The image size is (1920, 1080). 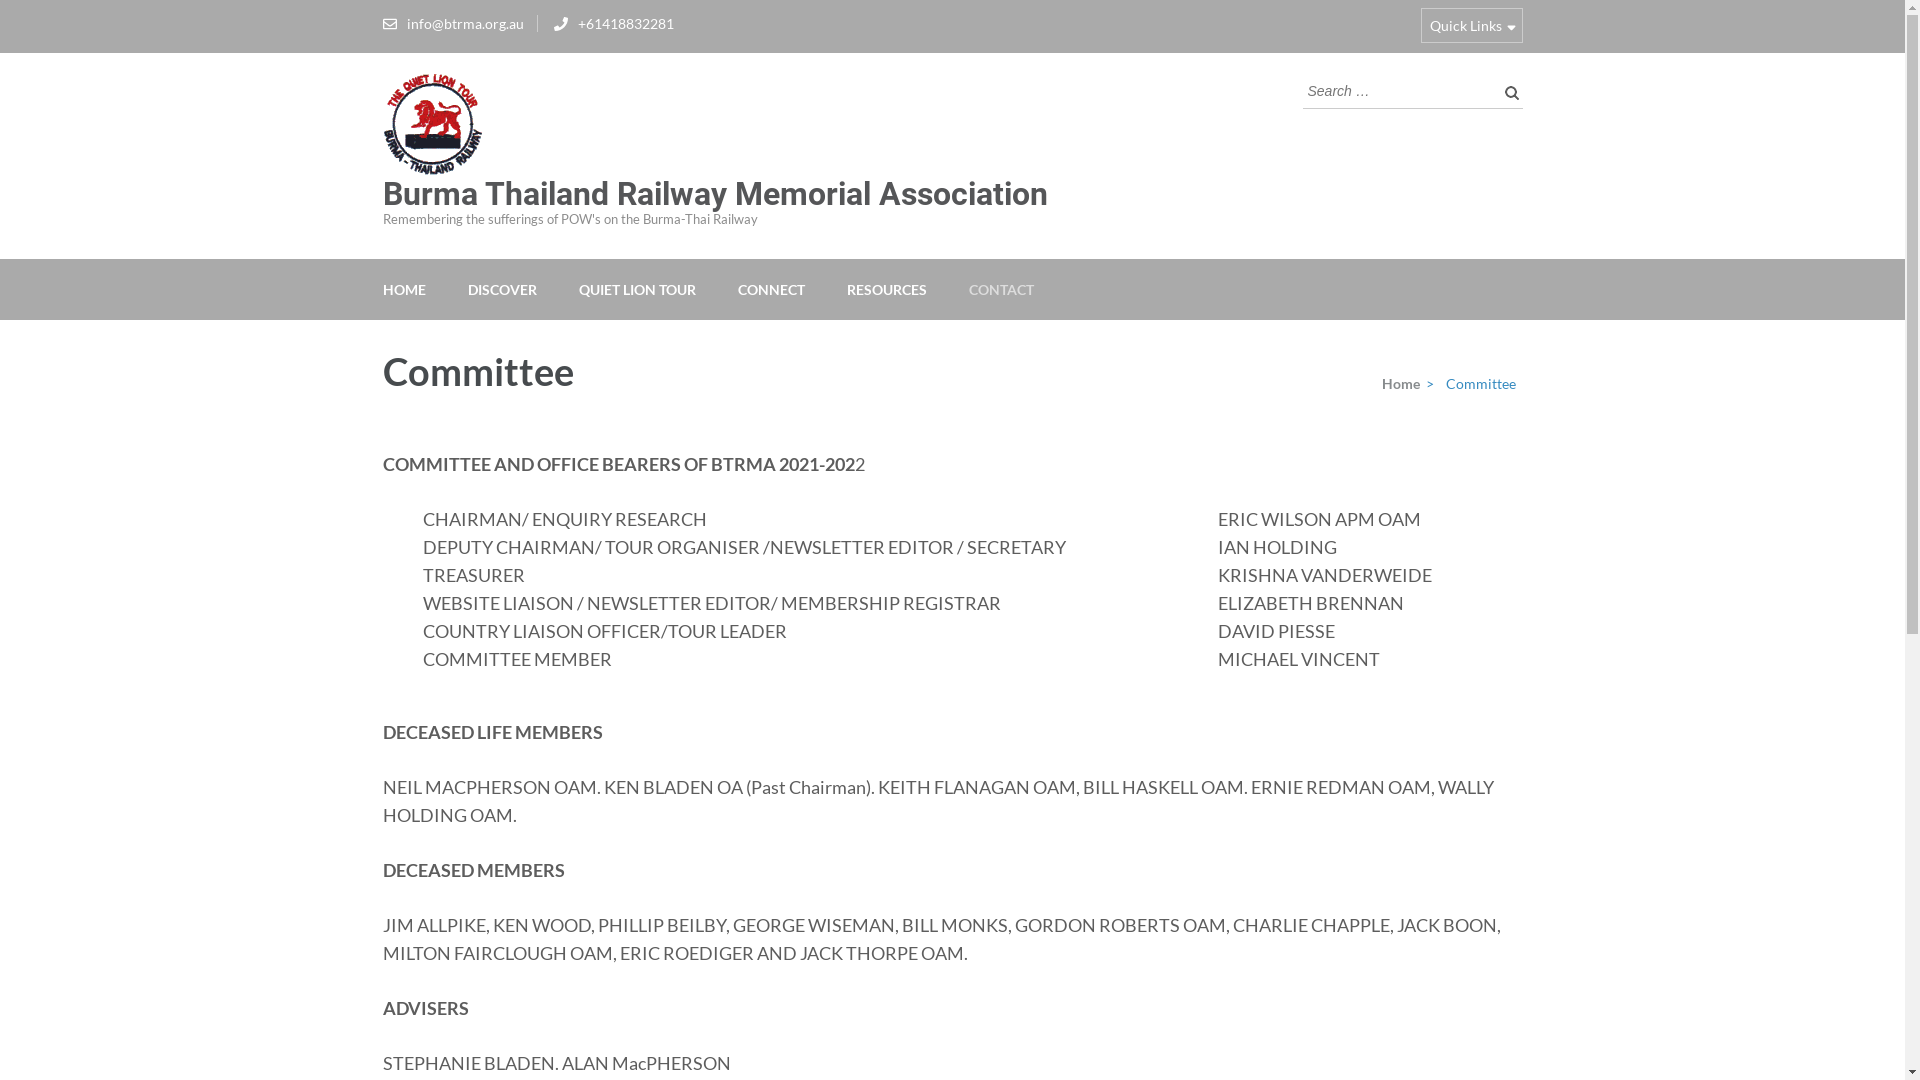 I want to click on HOME, so click(x=404, y=288).